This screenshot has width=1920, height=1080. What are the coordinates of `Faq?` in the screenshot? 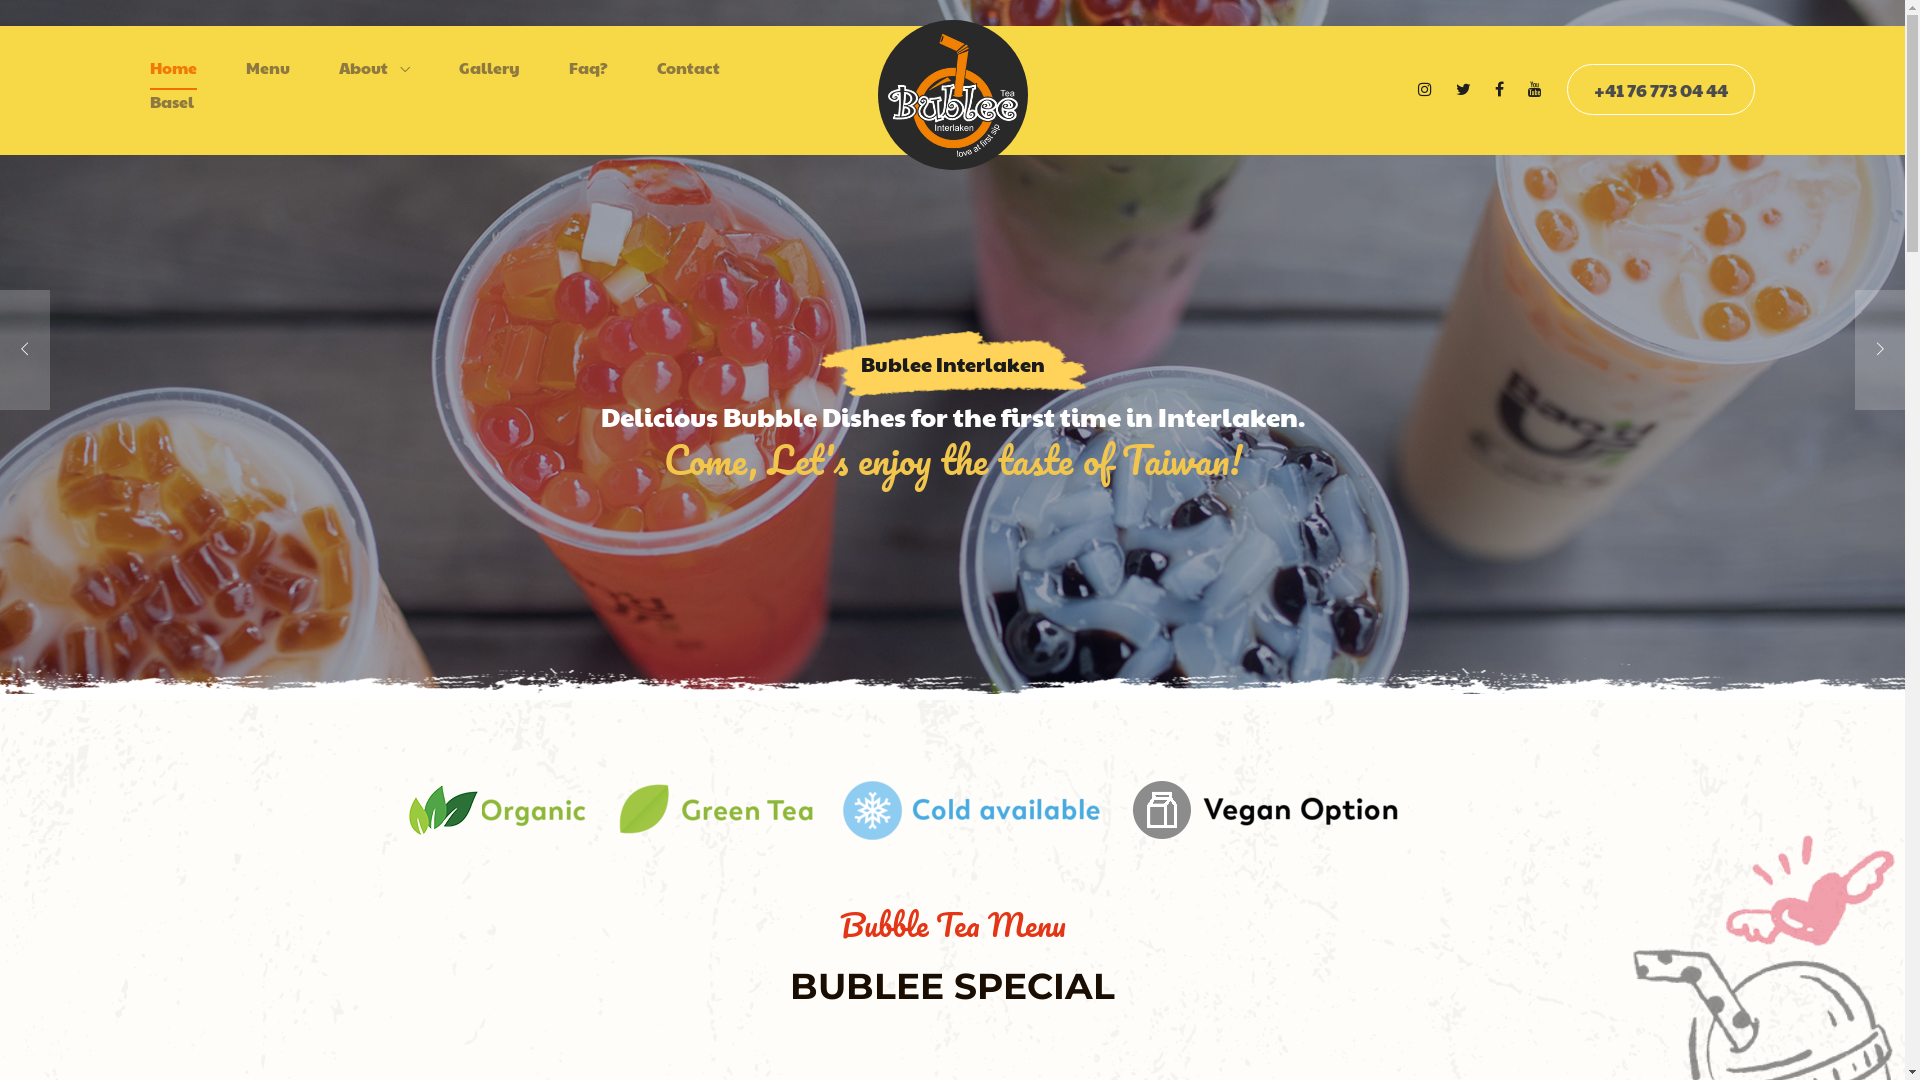 It's located at (588, 73).